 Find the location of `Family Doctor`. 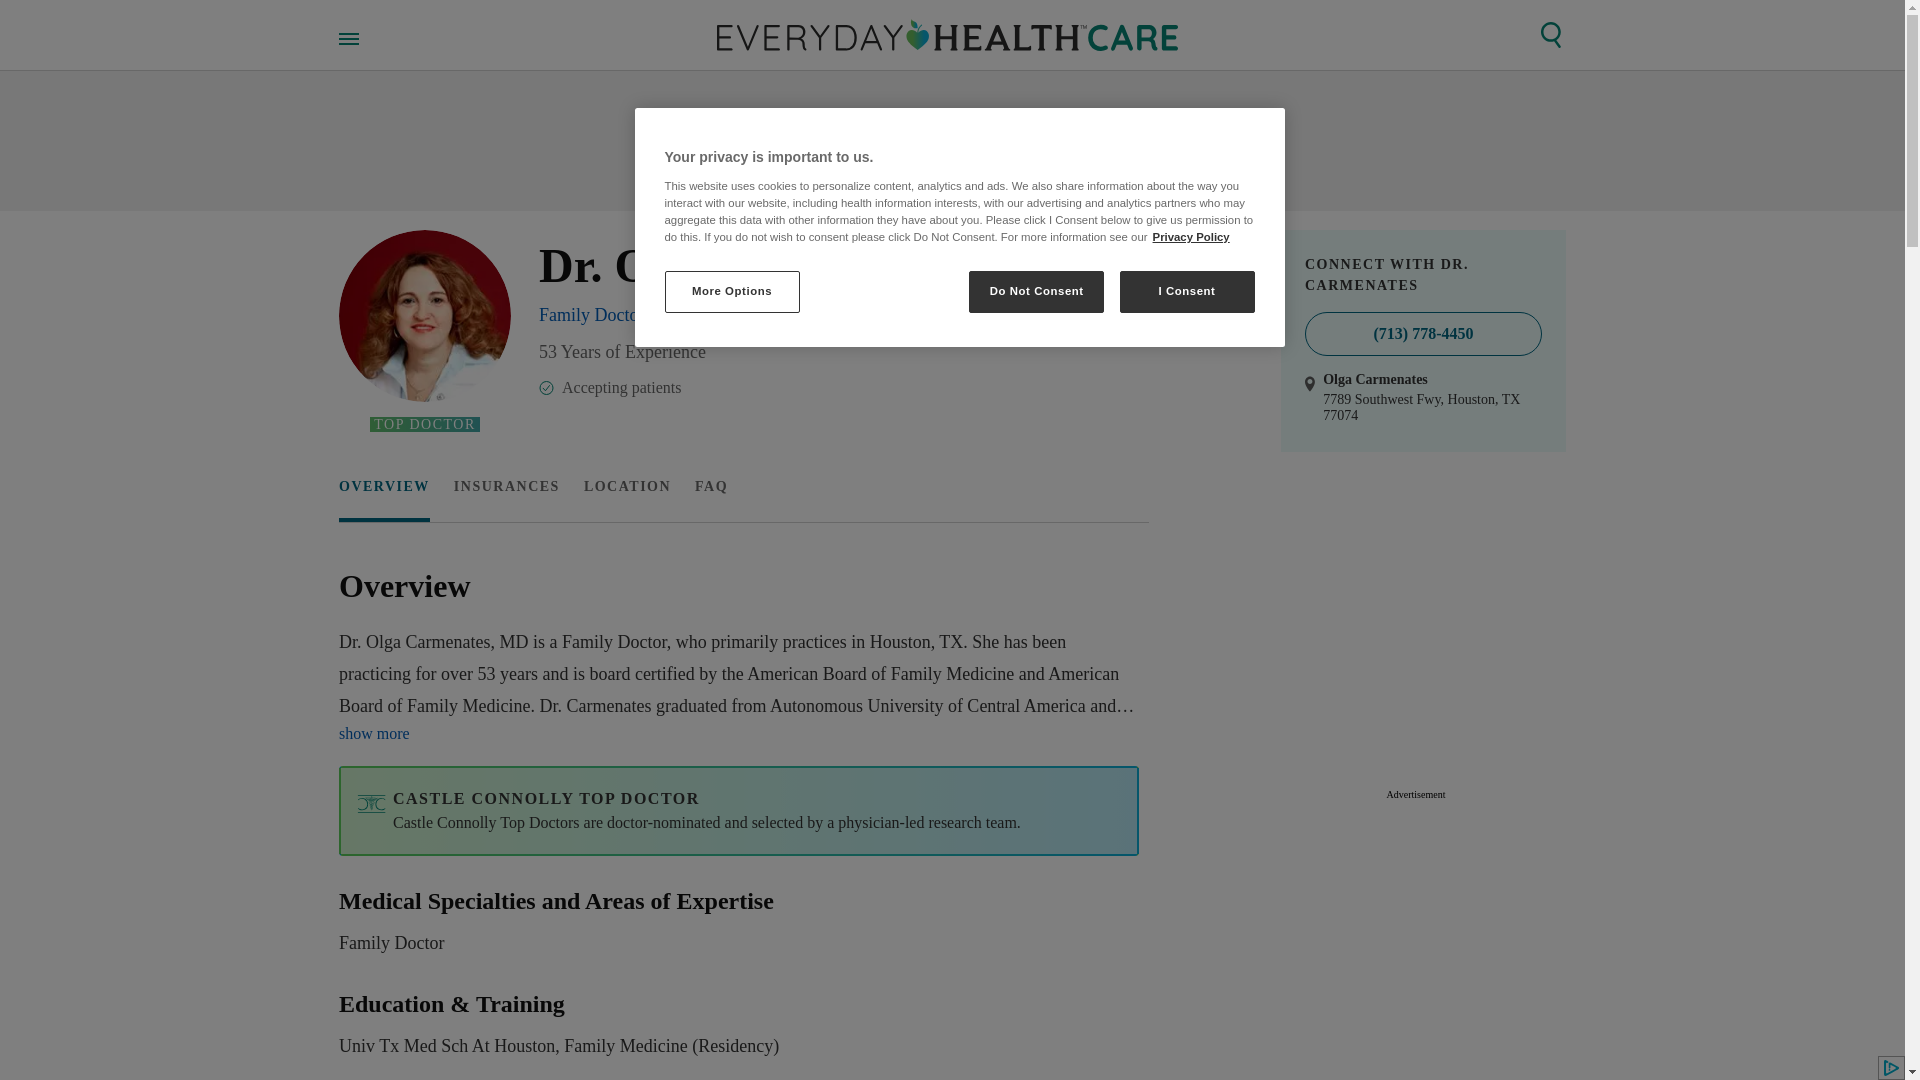

Family Doctor is located at coordinates (592, 314).